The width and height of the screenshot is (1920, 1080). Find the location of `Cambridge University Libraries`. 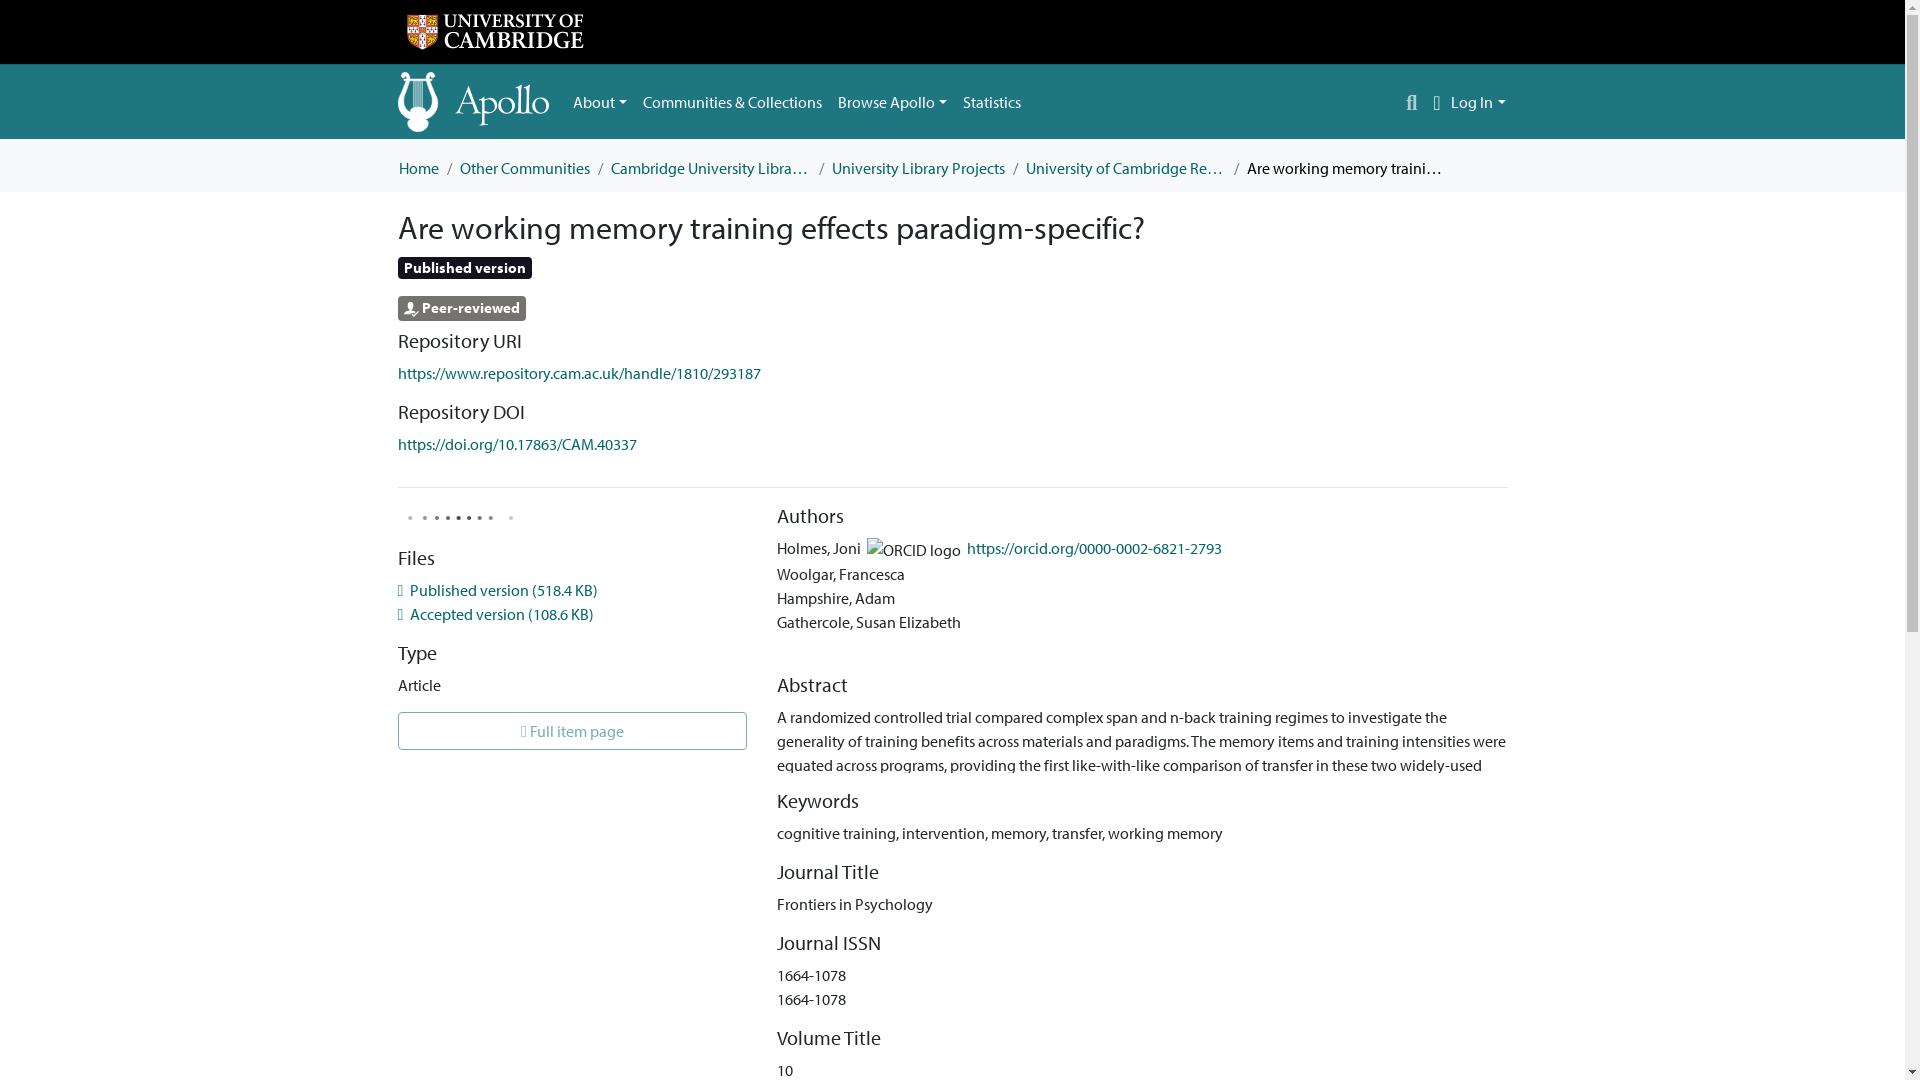

Cambridge University Libraries is located at coordinates (710, 168).